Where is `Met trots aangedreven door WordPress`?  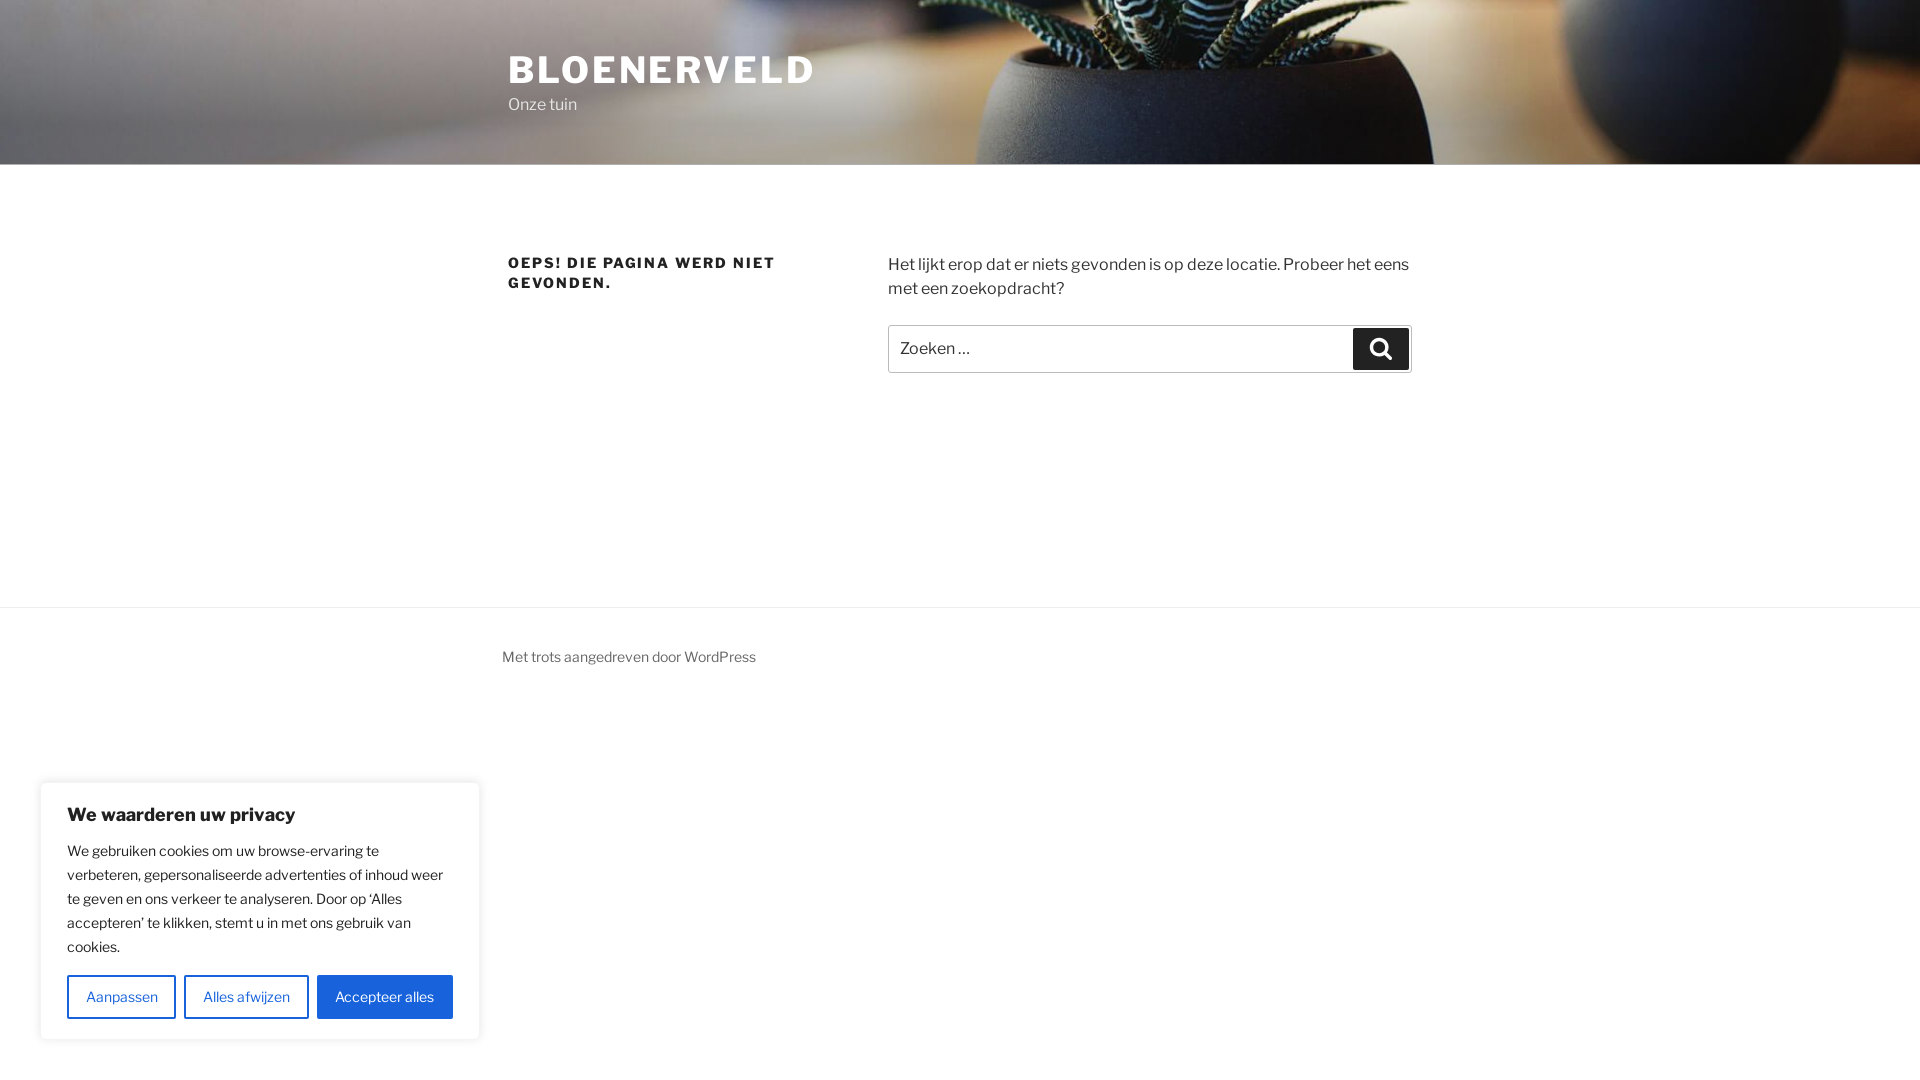
Met trots aangedreven door WordPress is located at coordinates (629, 656).